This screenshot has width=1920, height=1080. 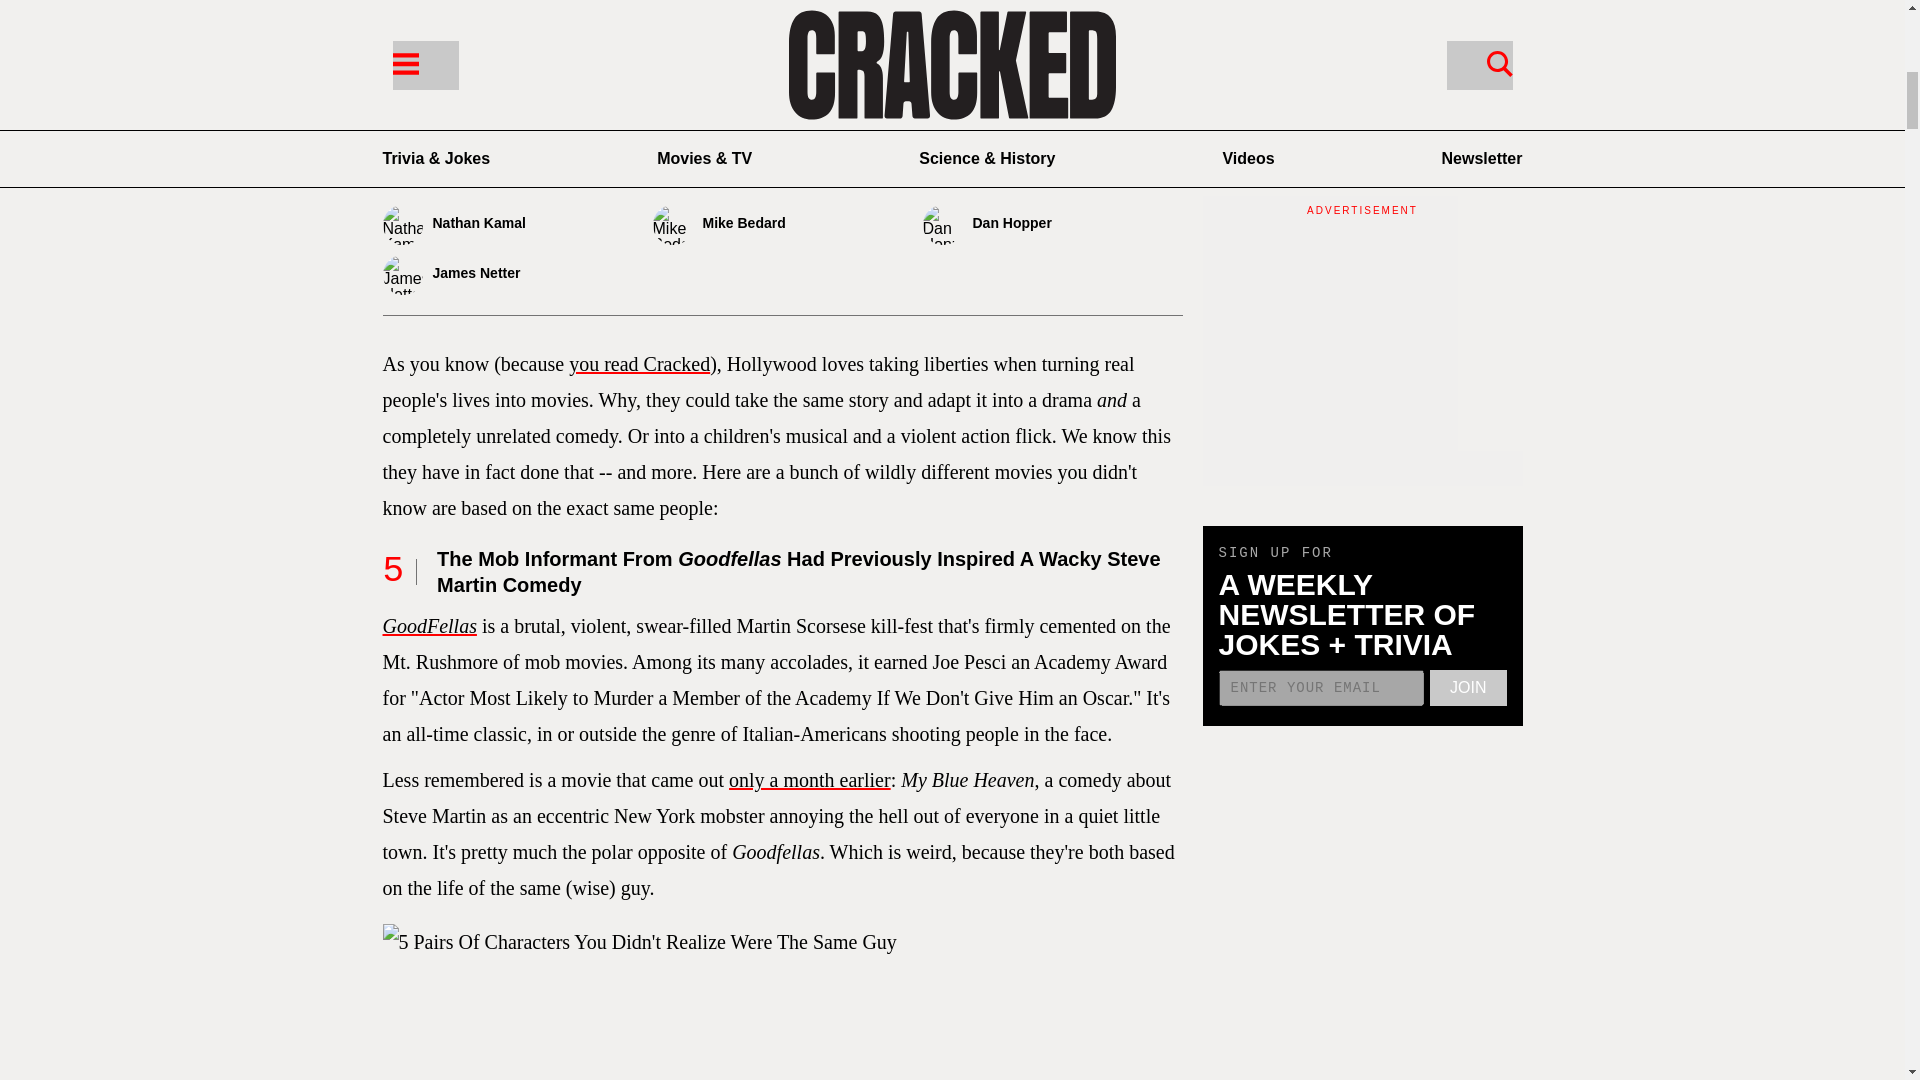 What do you see at coordinates (512, 225) in the screenshot?
I see `Nathan Kamal` at bounding box center [512, 225].